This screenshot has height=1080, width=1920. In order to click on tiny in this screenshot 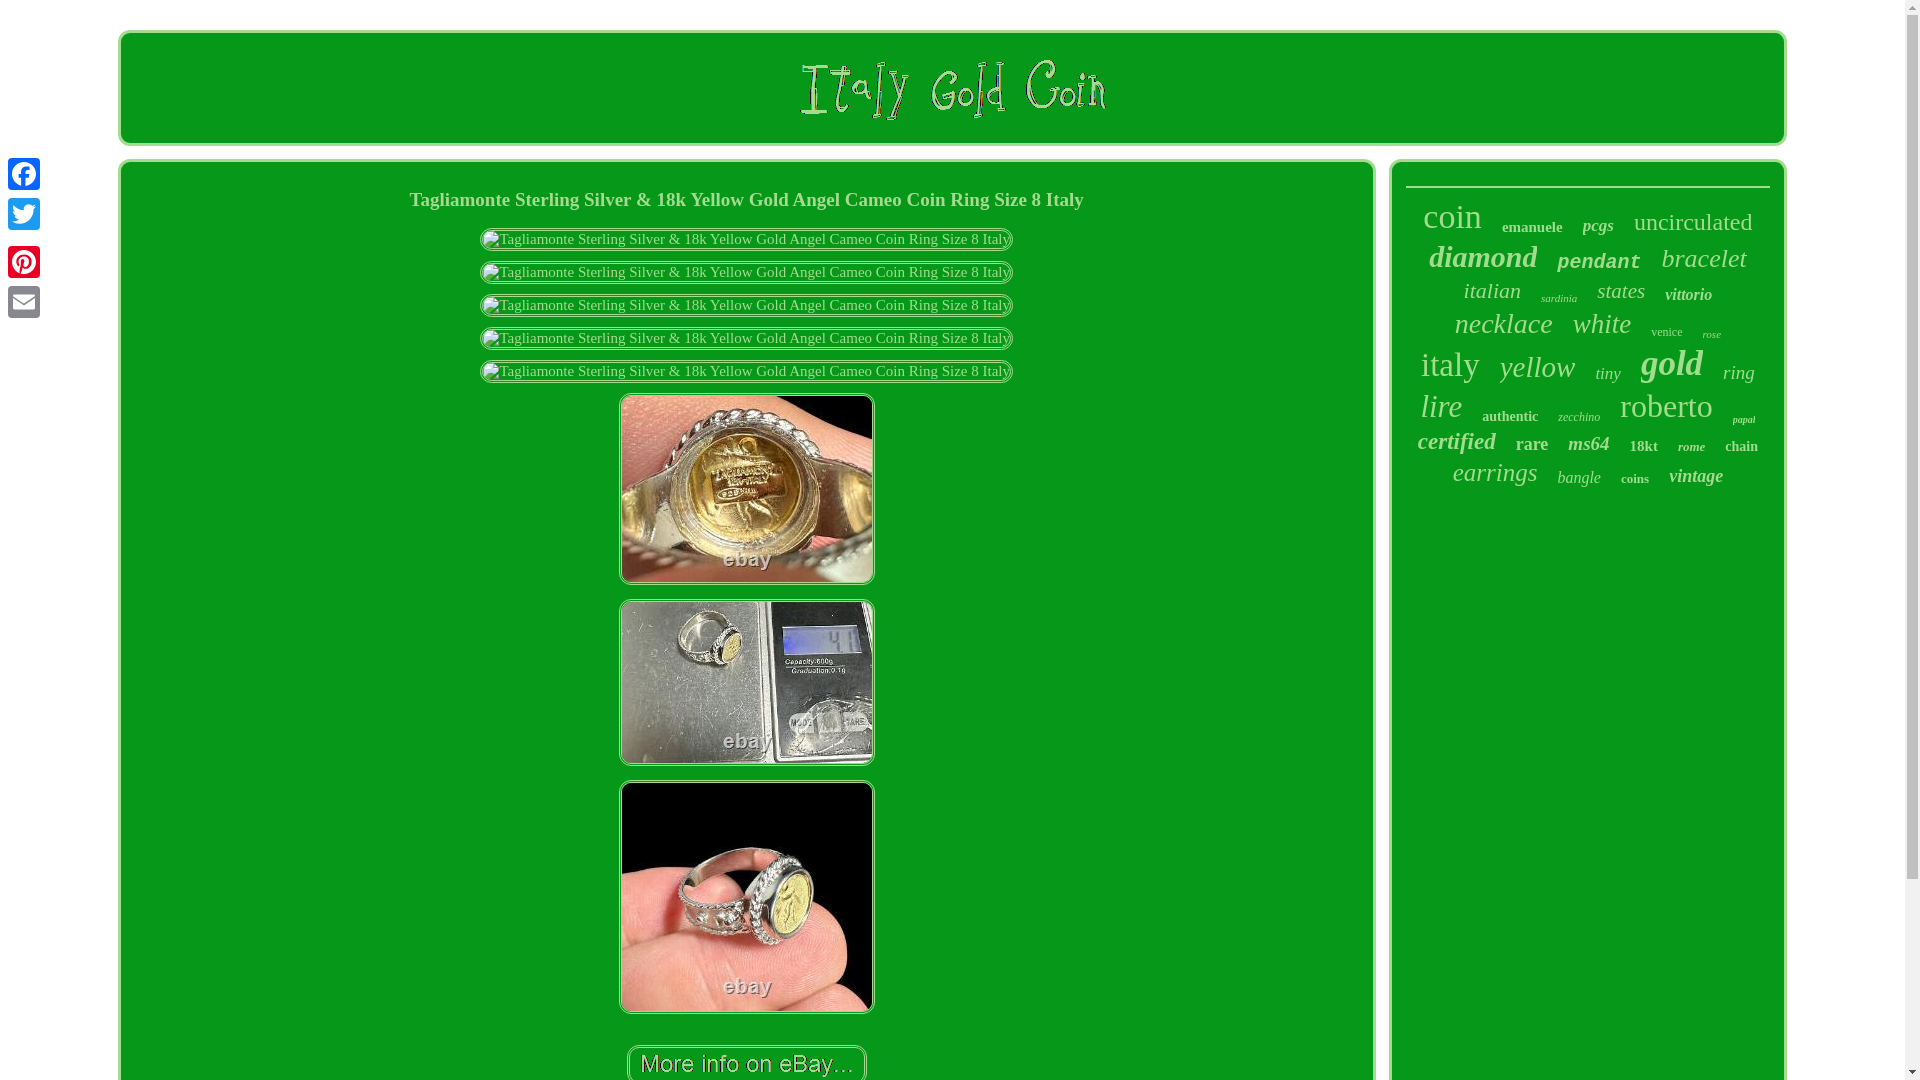, I will do `click(1608, 374)`.